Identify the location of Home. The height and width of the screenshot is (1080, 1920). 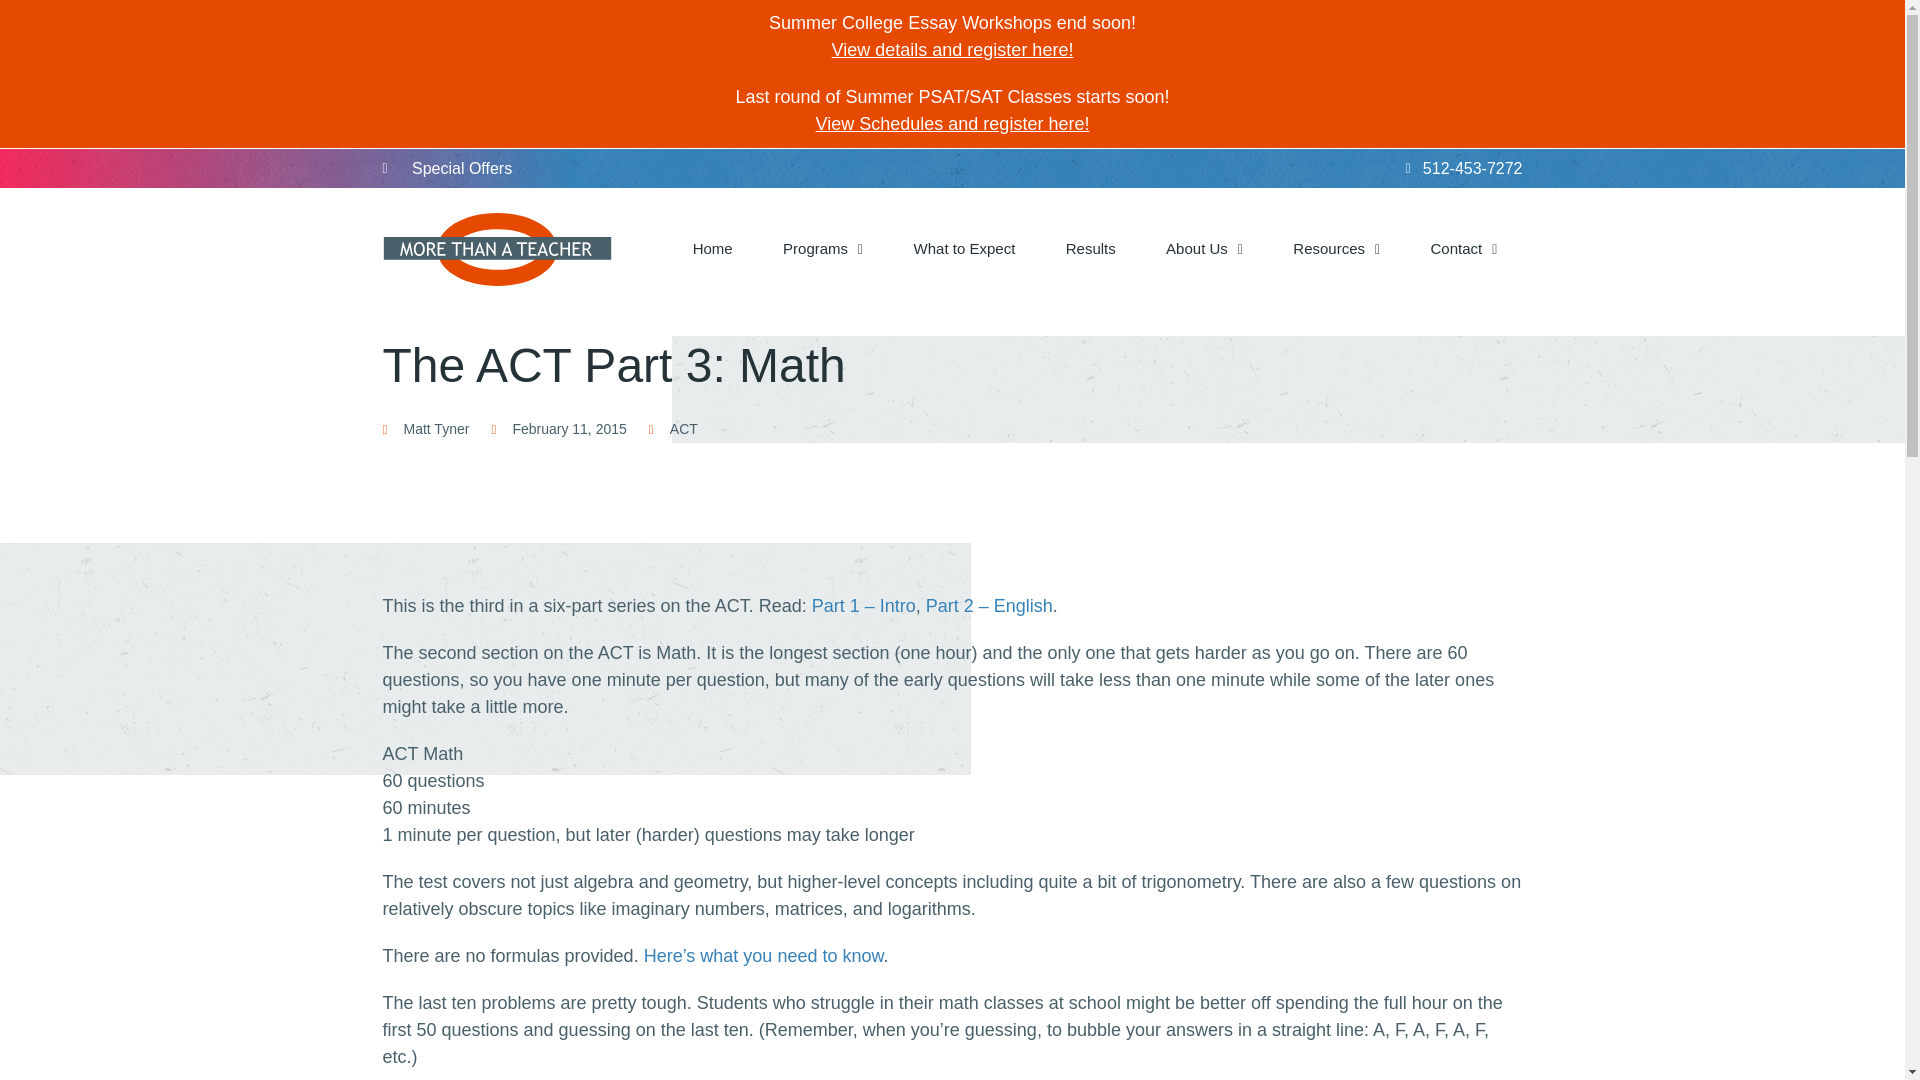
(713, 249).